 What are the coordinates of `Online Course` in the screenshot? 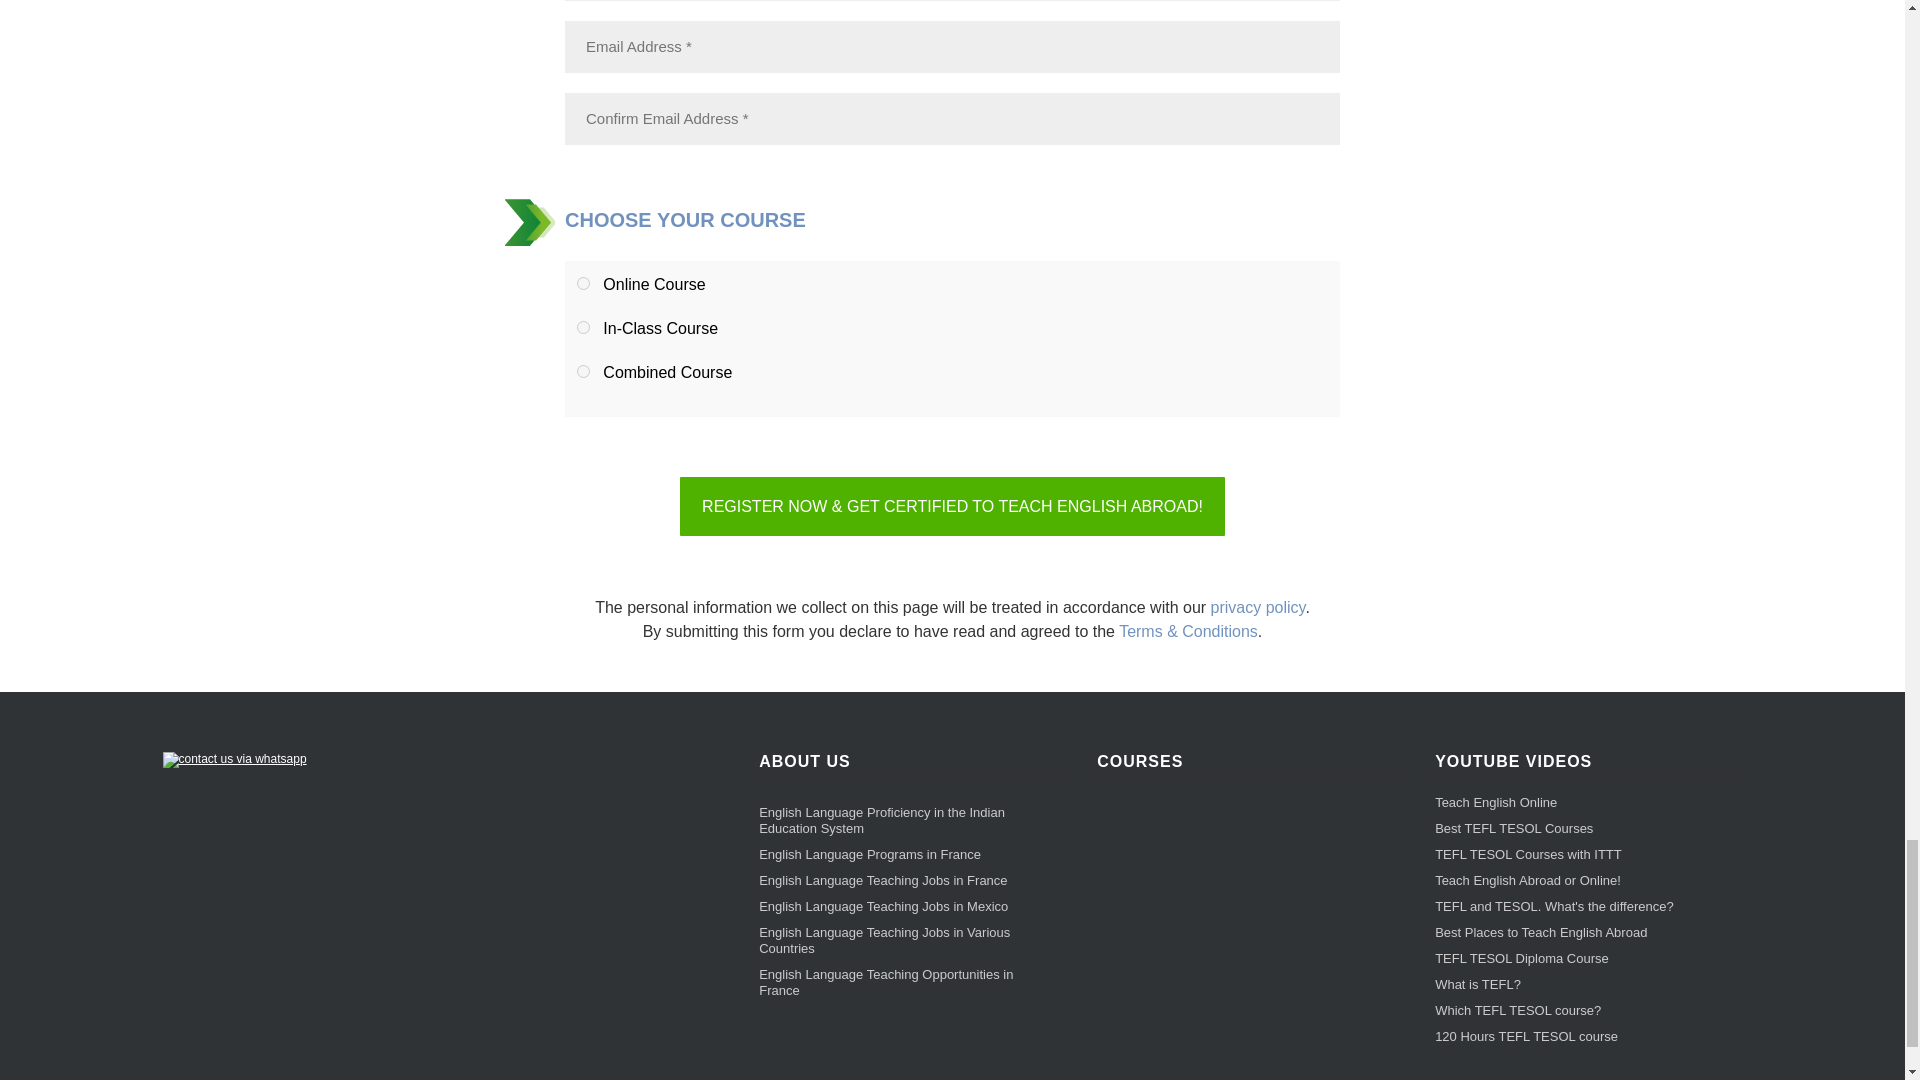 It's located at (583, 283).